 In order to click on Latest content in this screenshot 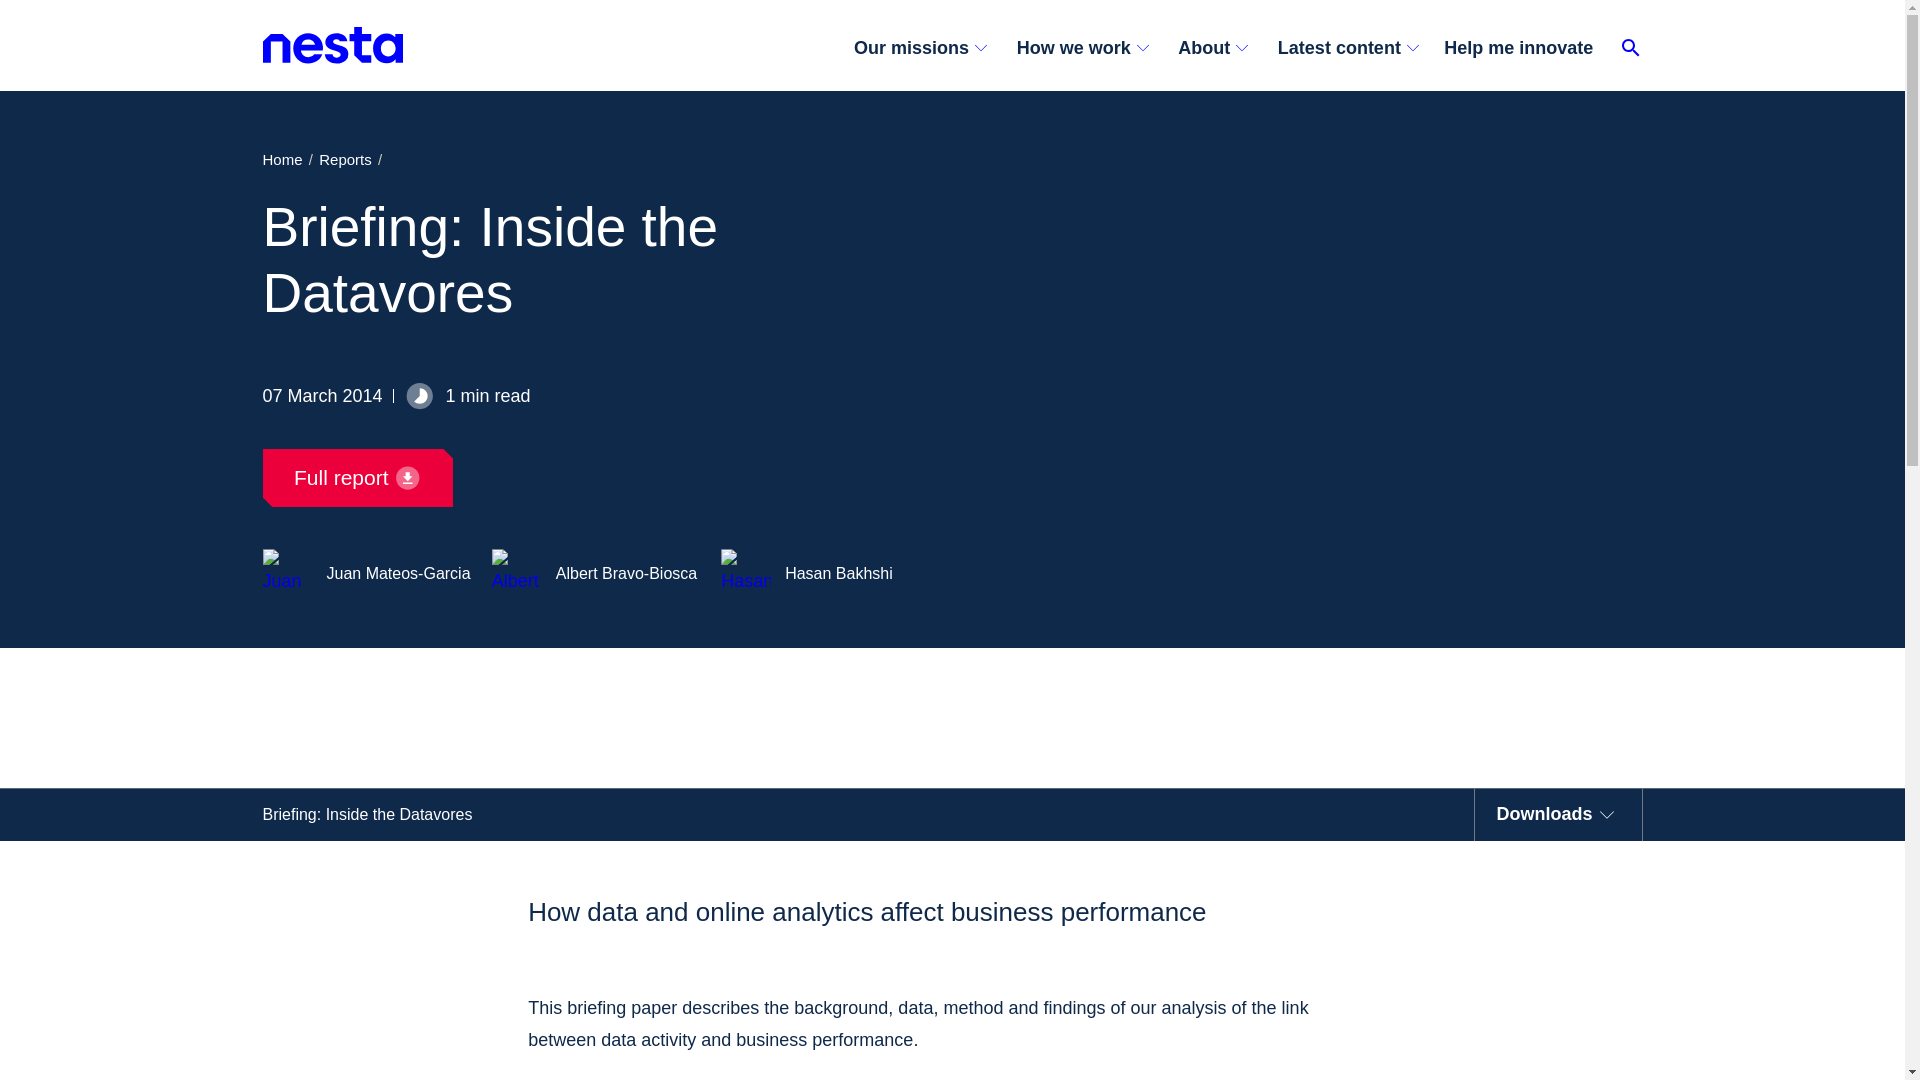, I will do `click(1346, 48)`.